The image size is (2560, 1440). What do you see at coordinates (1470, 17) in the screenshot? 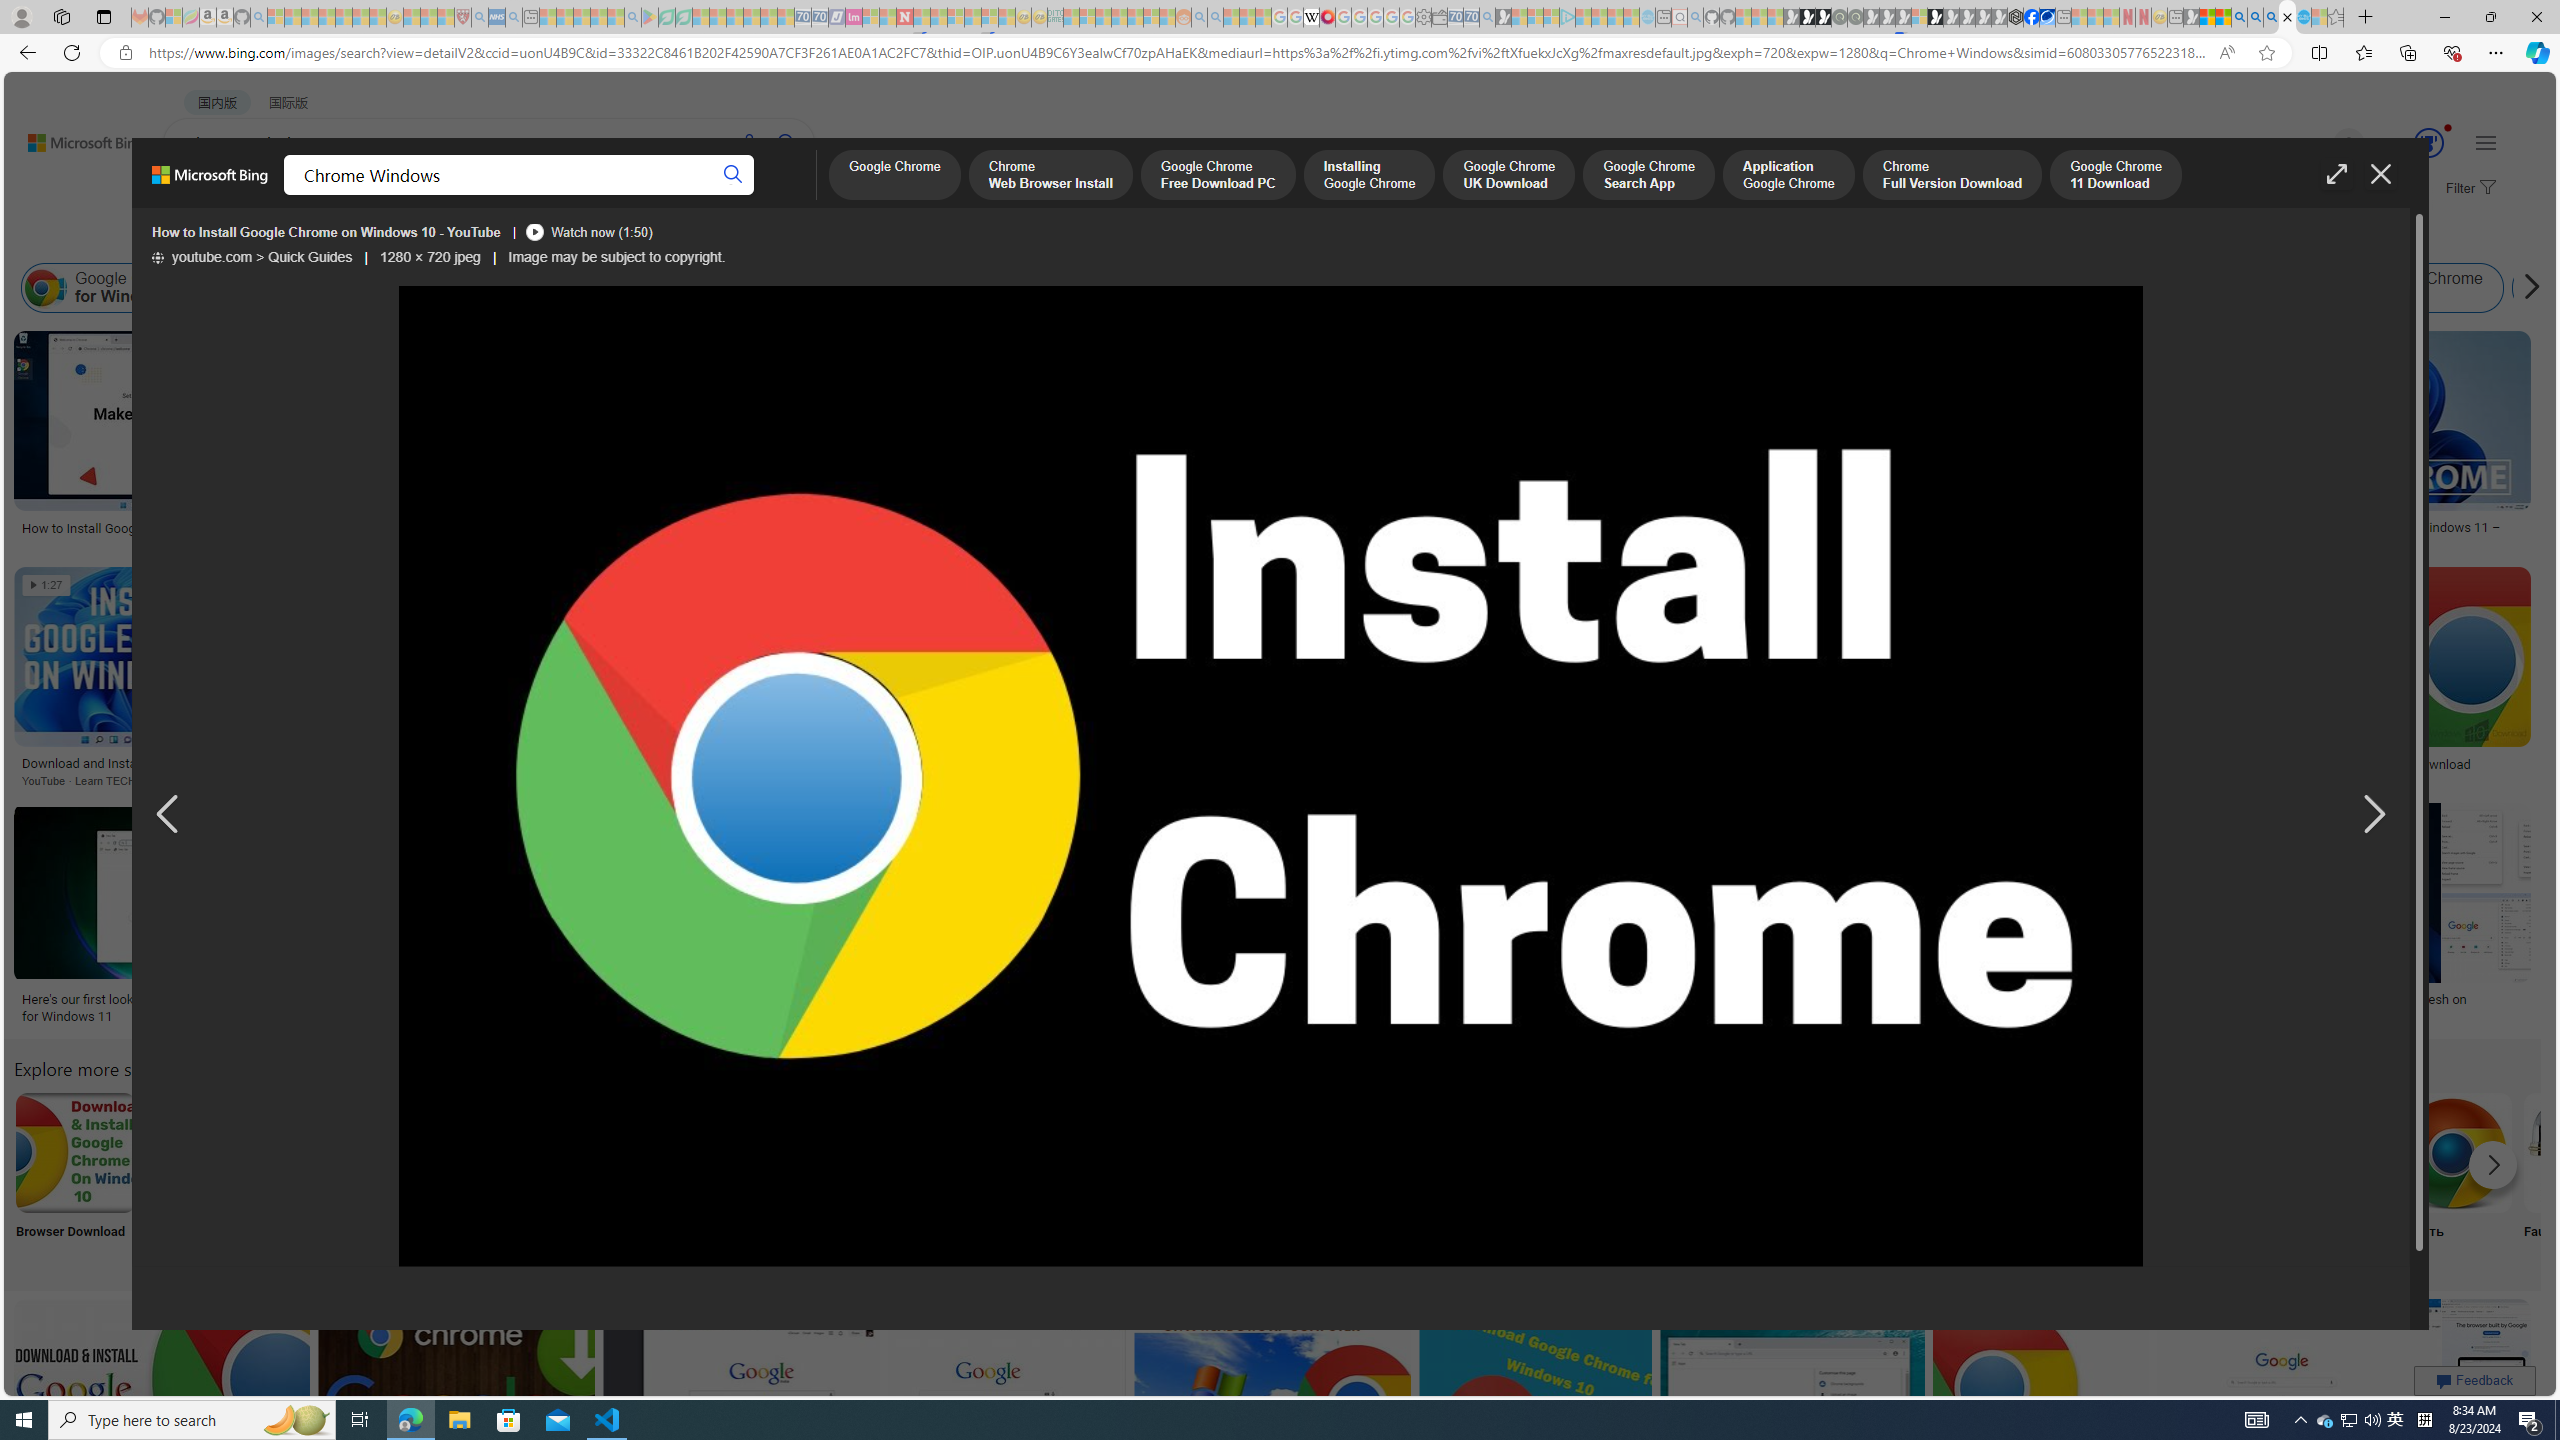
I see `Cheap Car Rentals - Save70.com - Sleeping` at bounding box center [1470, 17].